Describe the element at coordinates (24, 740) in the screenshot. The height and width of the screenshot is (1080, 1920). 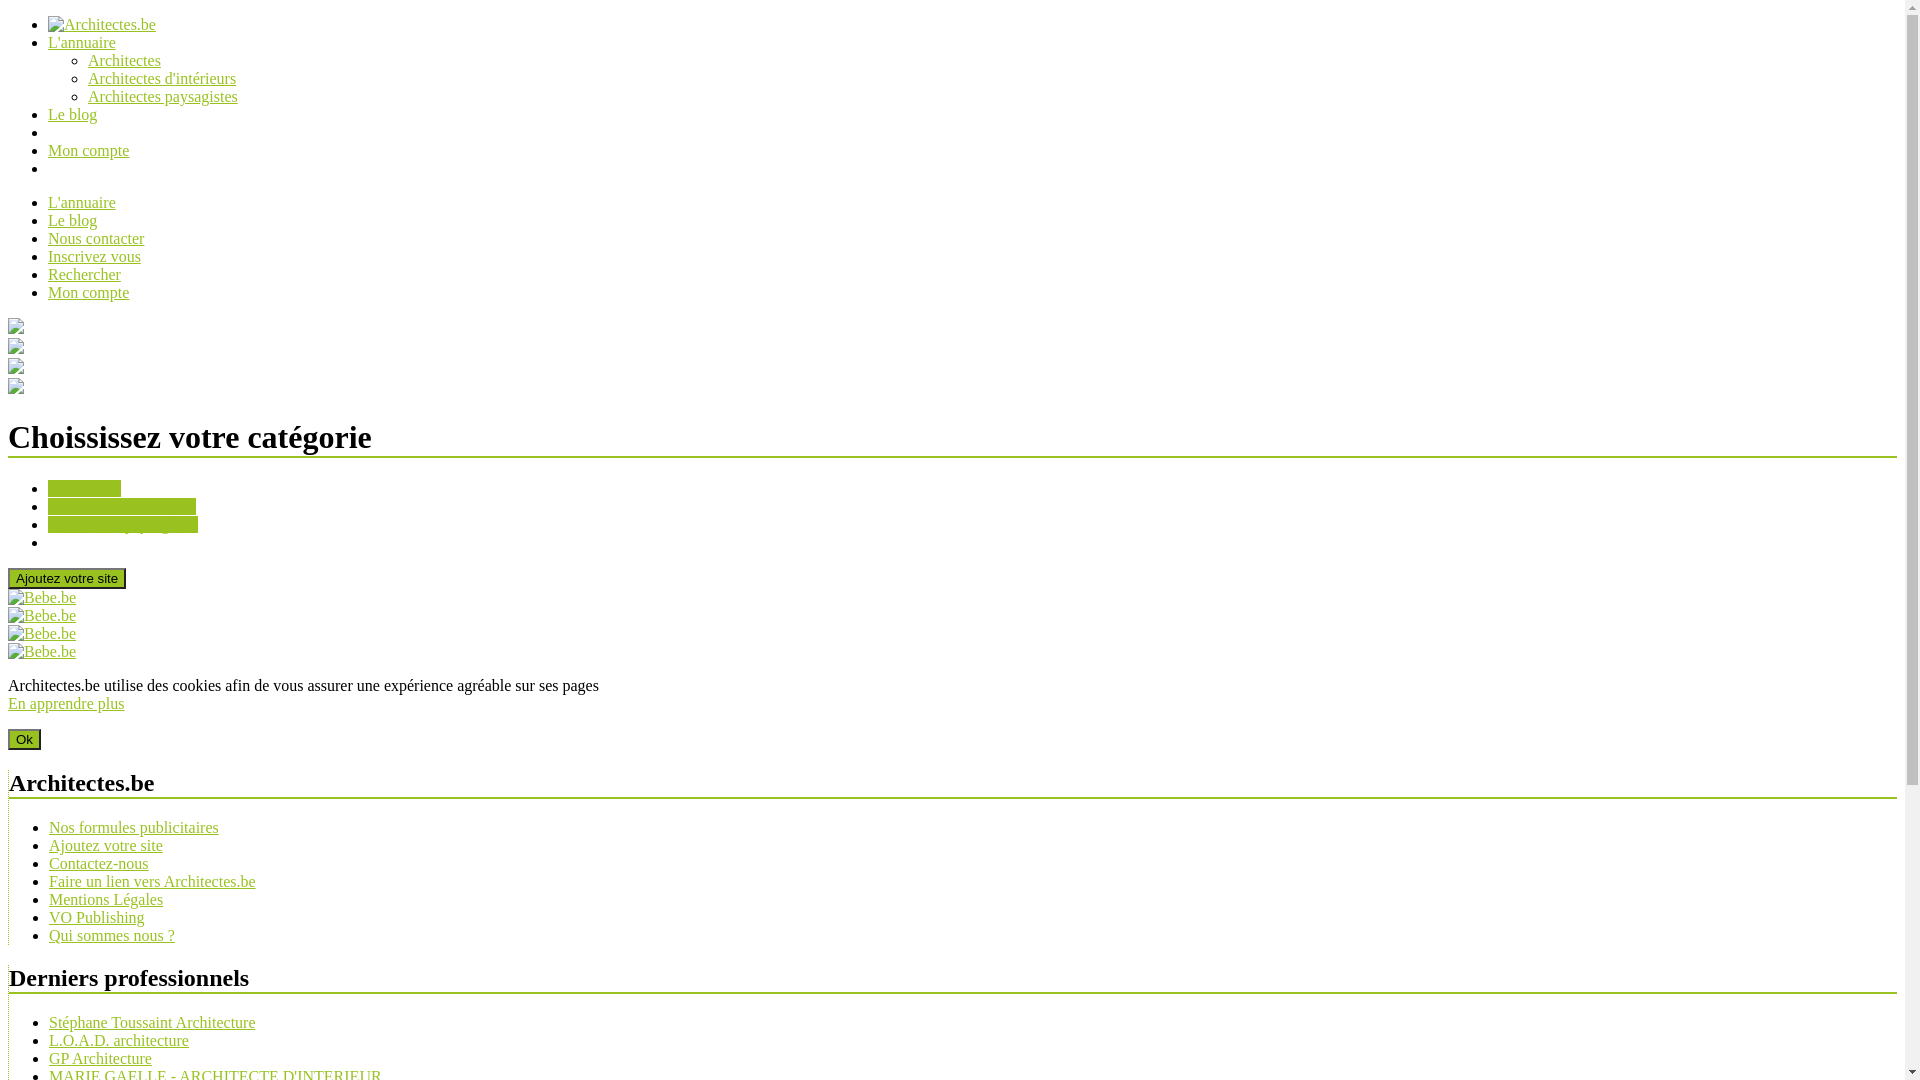
I see `Ok` at that location.